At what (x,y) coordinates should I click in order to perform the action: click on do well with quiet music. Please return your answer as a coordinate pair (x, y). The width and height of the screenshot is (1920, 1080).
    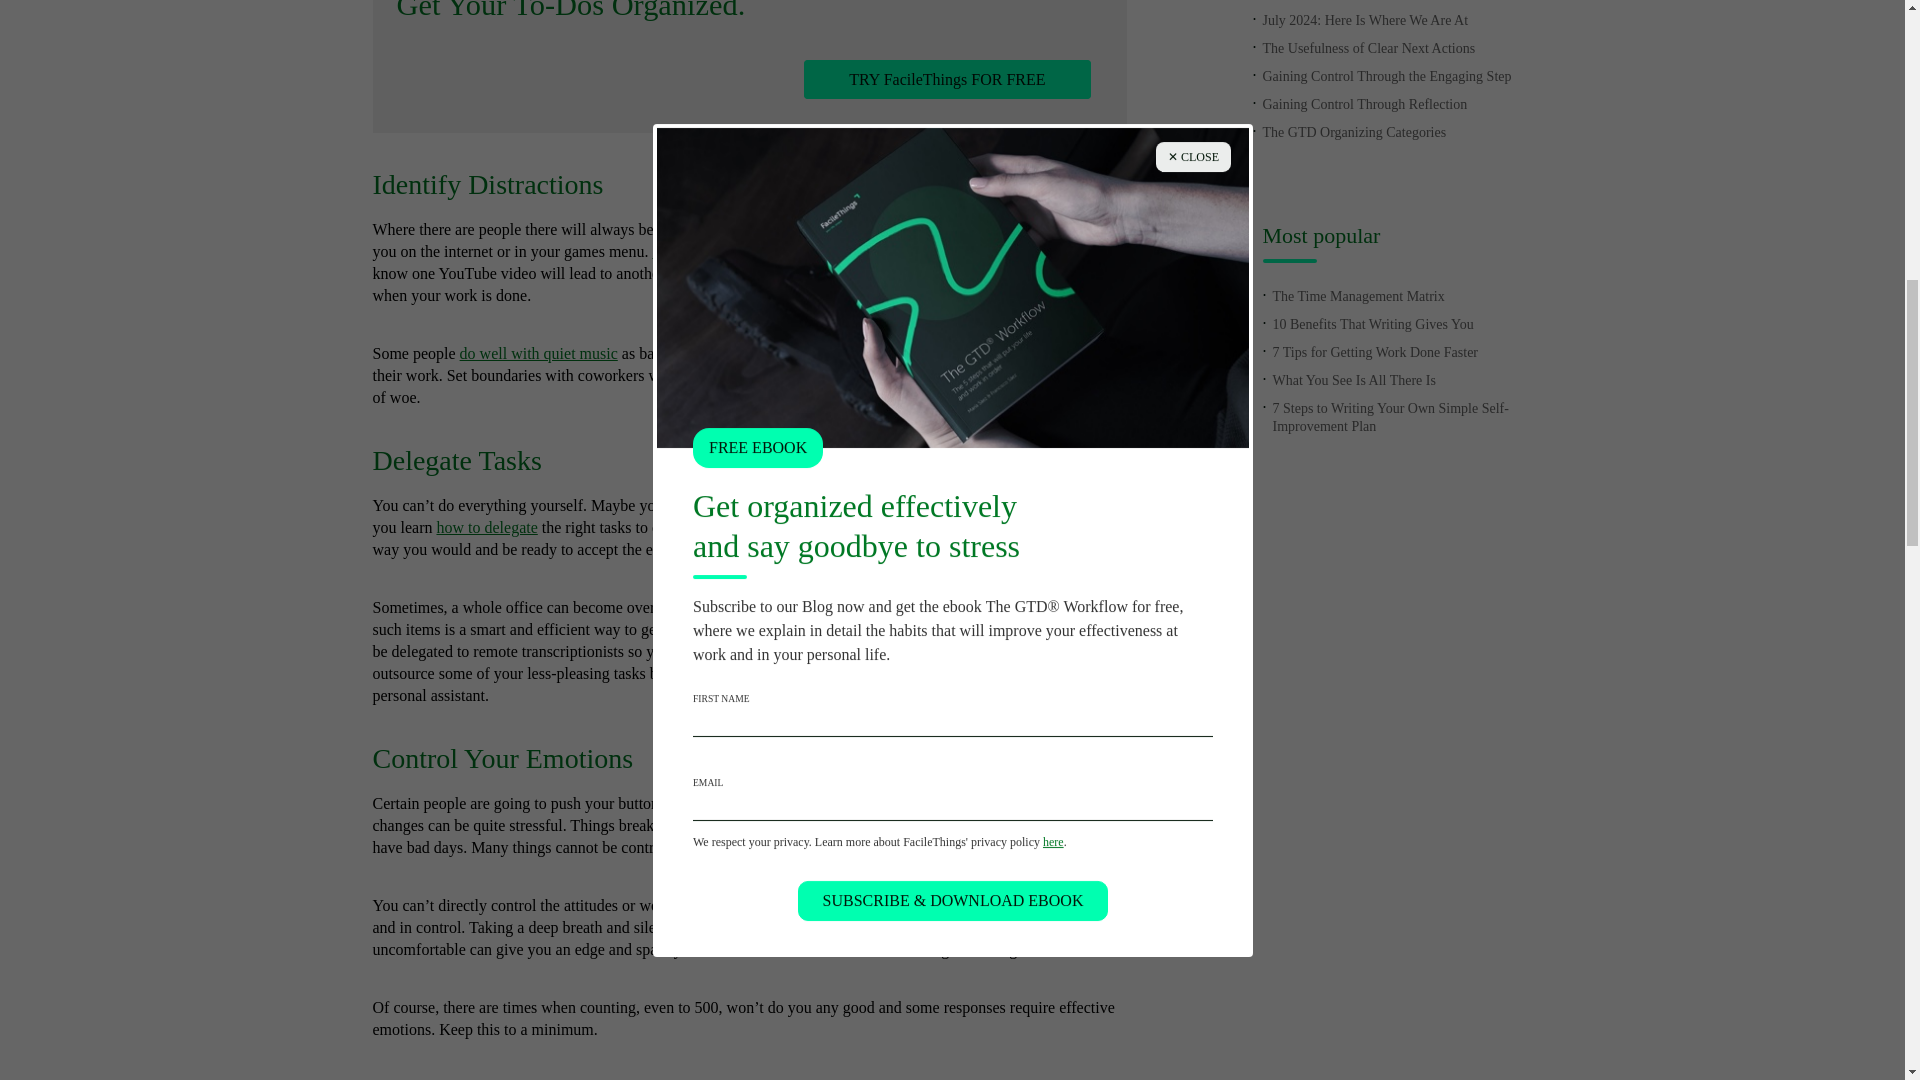
    Looking at the image, I should click on (539, 352).